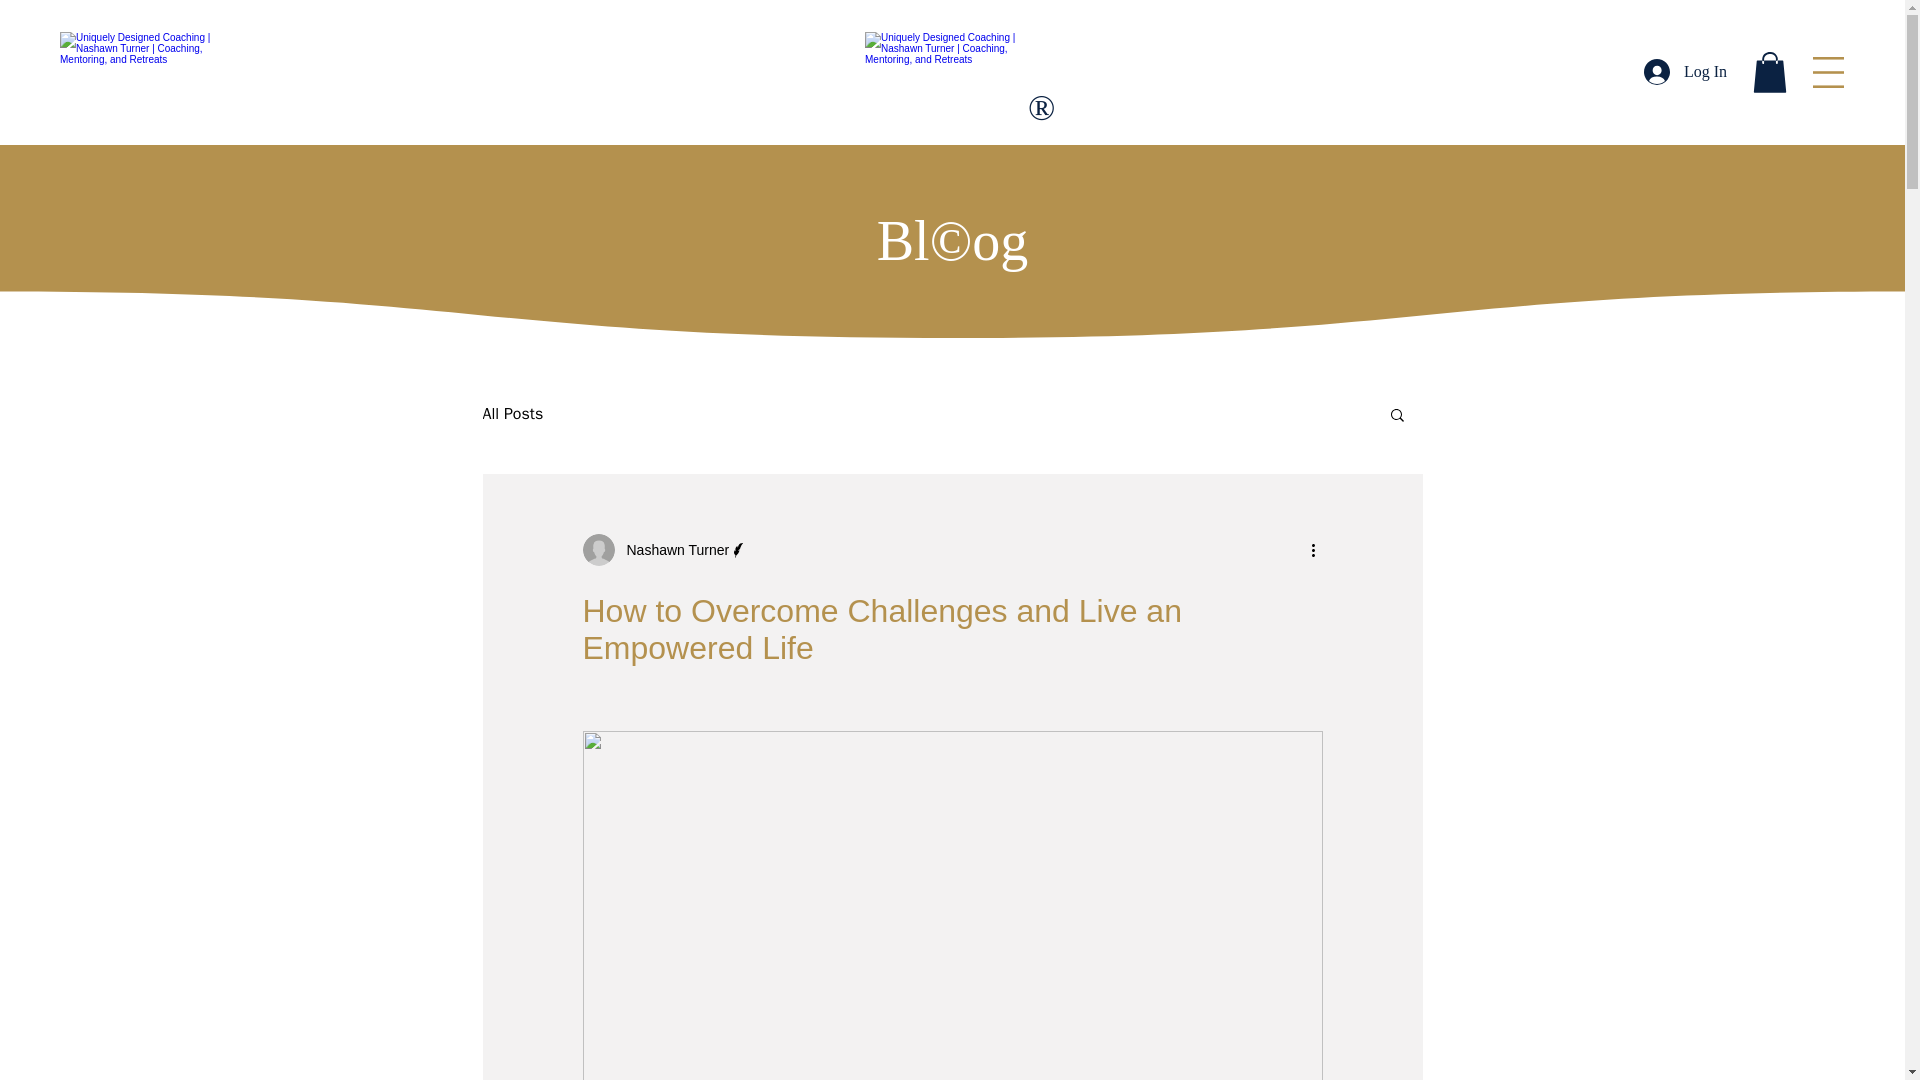 The image size is (1920, 1080). What do you see at coordinates (952, 72) in the screenshot?
I see `Uniquely Designed Coaching` at bounding box center [952, 72].